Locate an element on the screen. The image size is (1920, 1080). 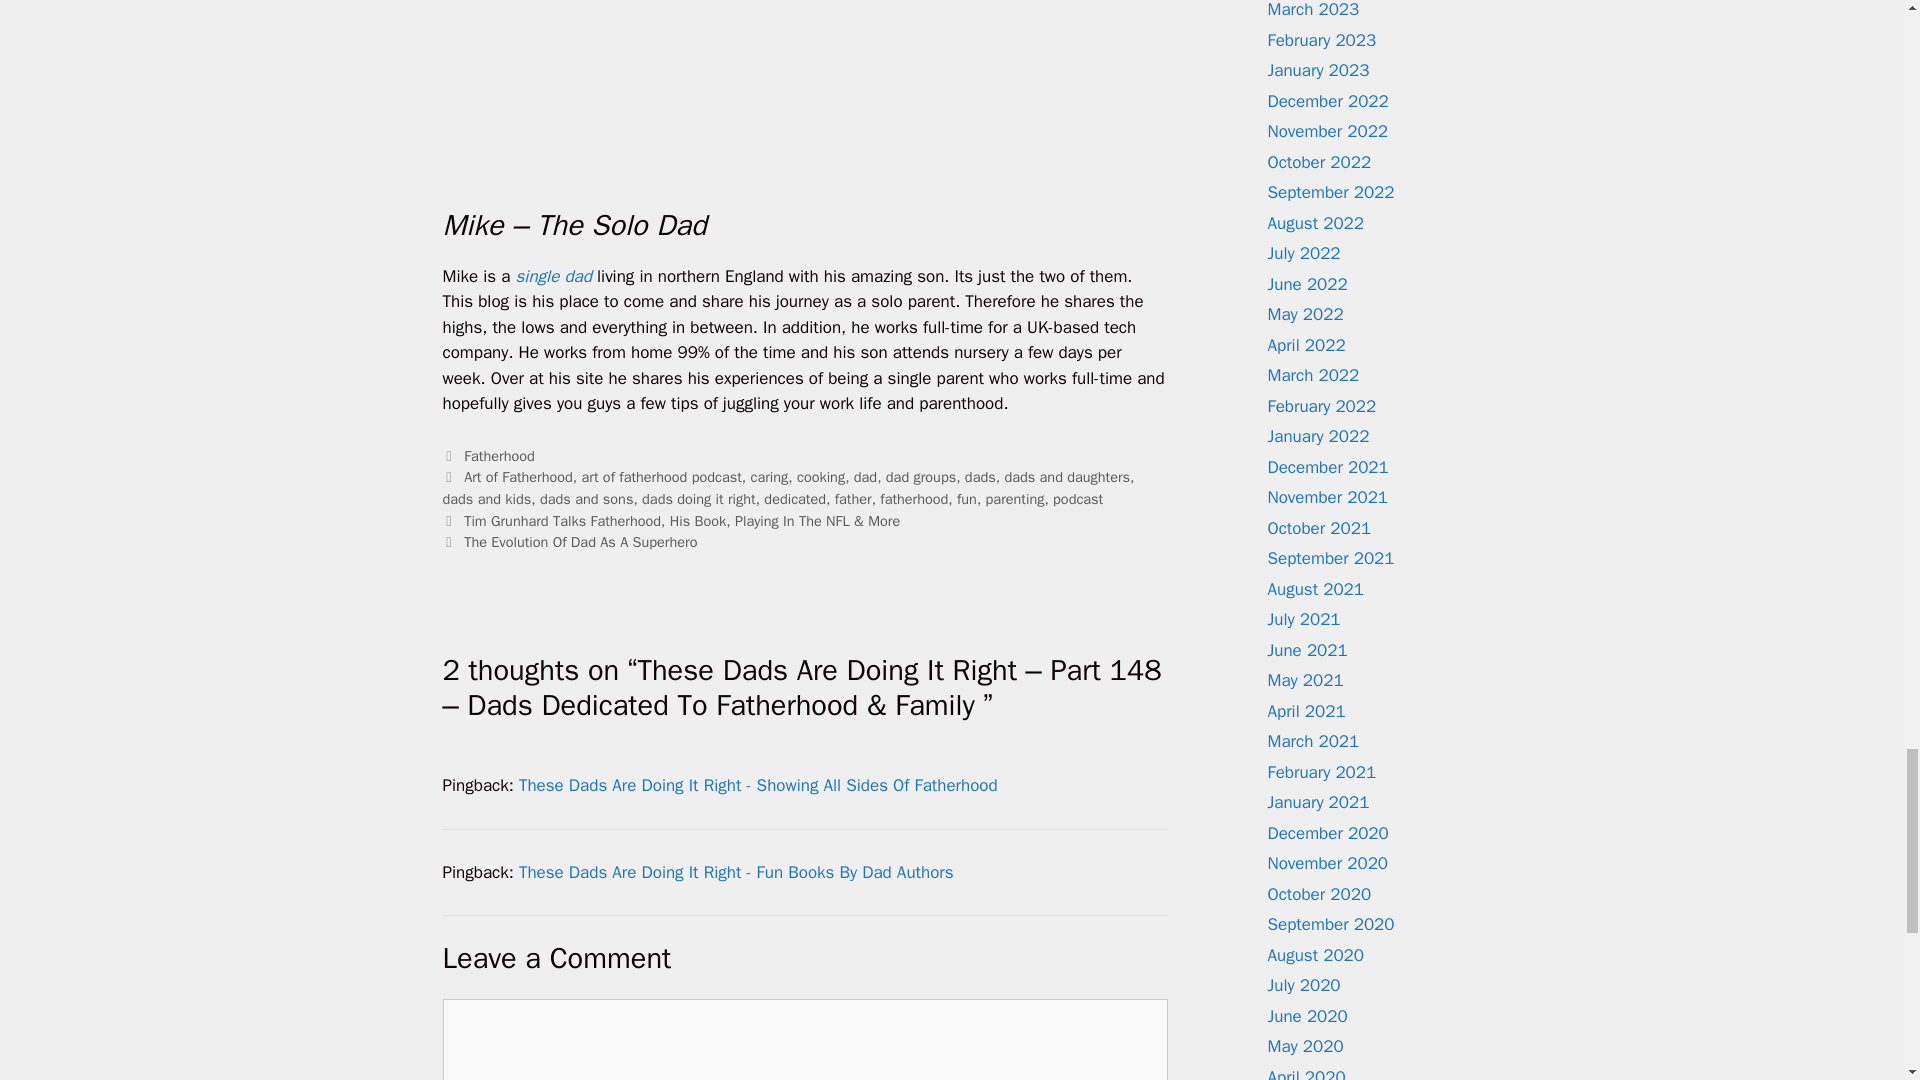
fun is located at coordinates (966, 498).